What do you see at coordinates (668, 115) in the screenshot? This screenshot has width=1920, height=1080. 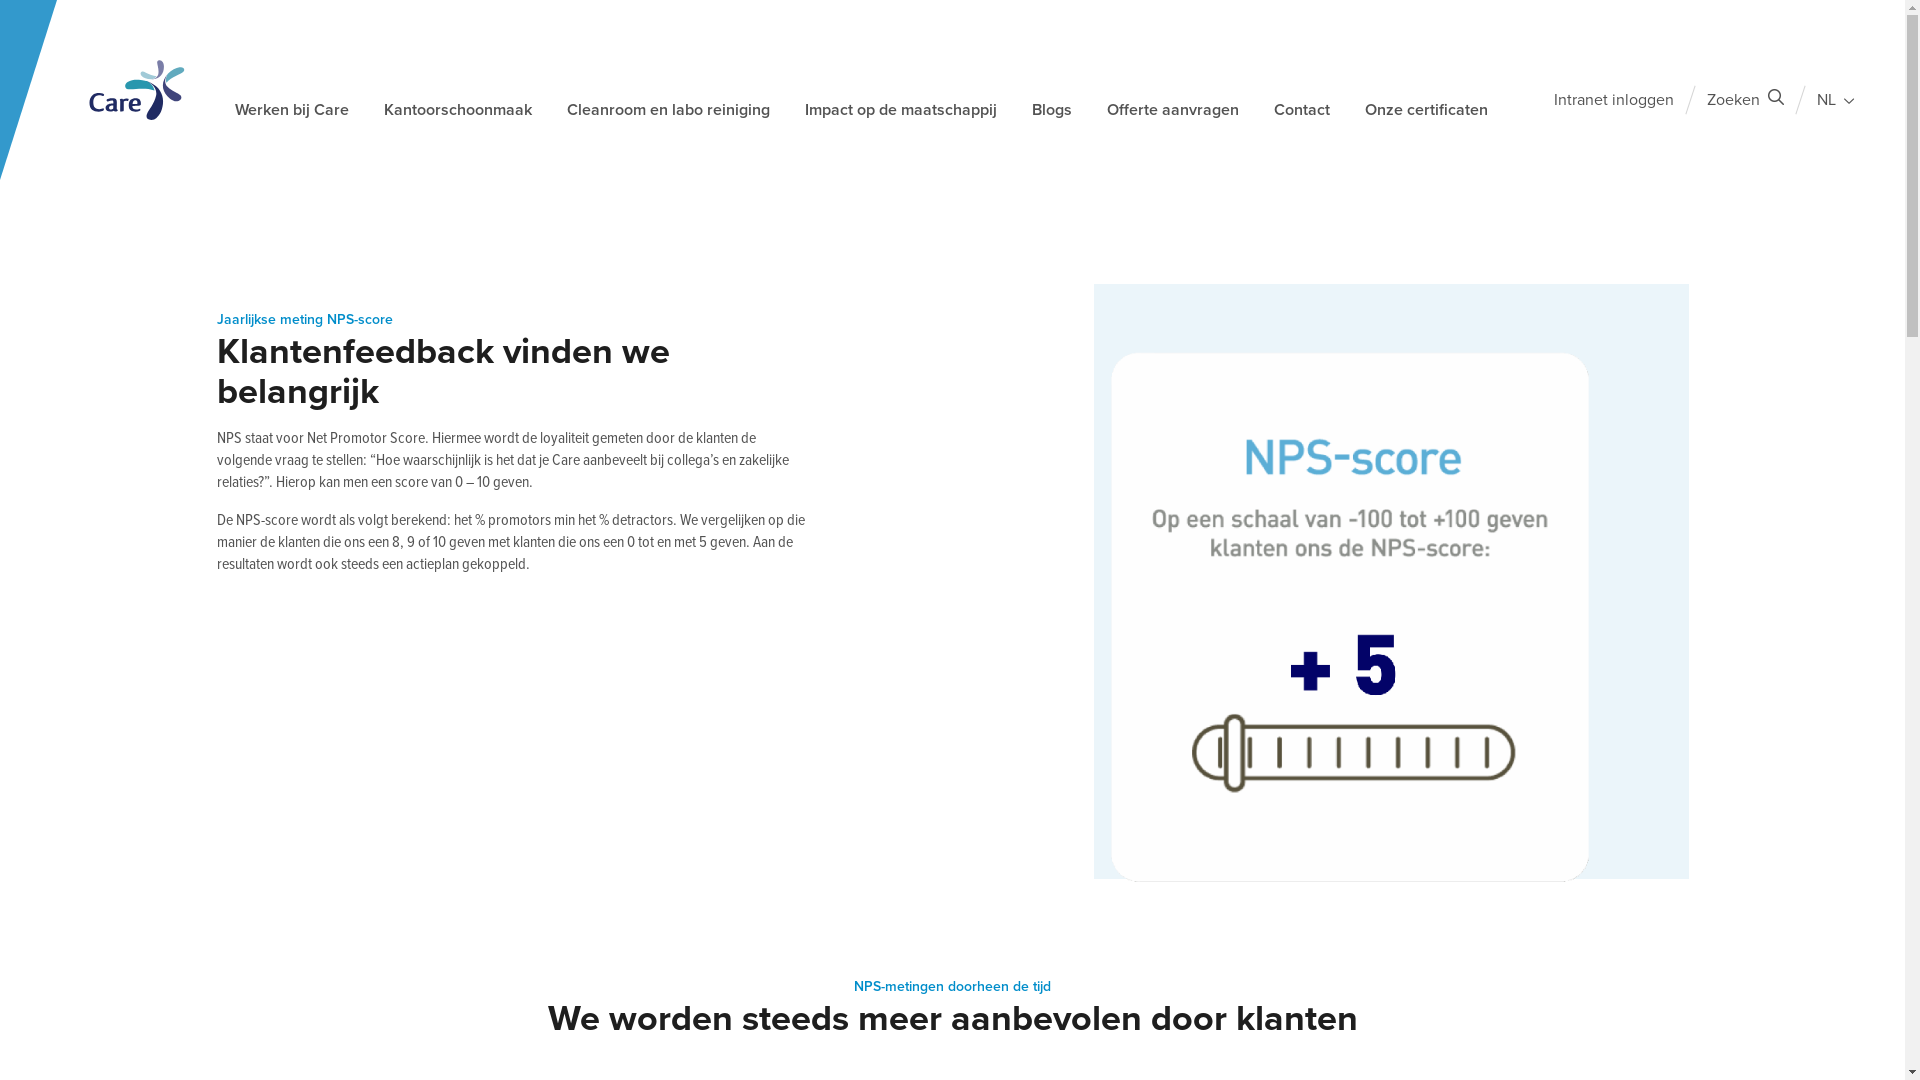 I see `Cleanroom en labo reiniging` at bounding box center [668, 115].